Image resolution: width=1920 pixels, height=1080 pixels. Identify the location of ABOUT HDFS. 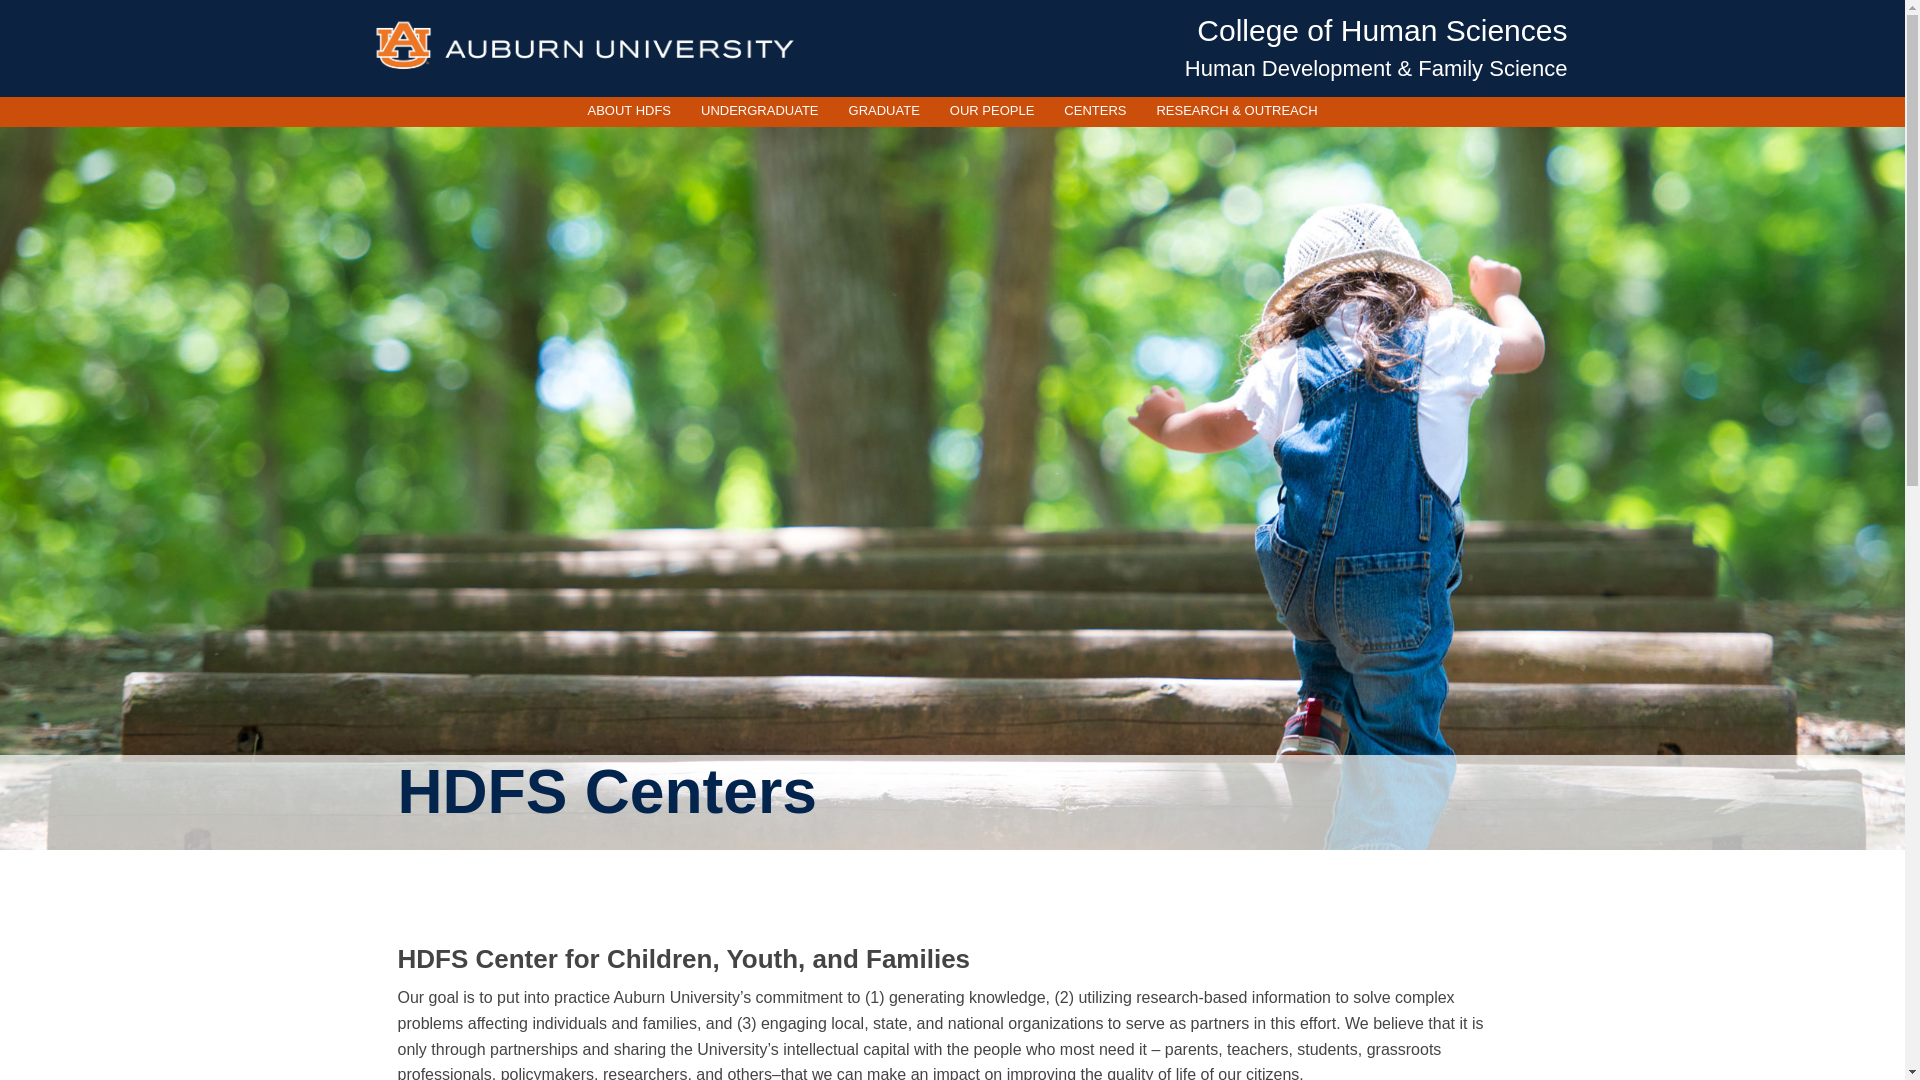
(628, 110).